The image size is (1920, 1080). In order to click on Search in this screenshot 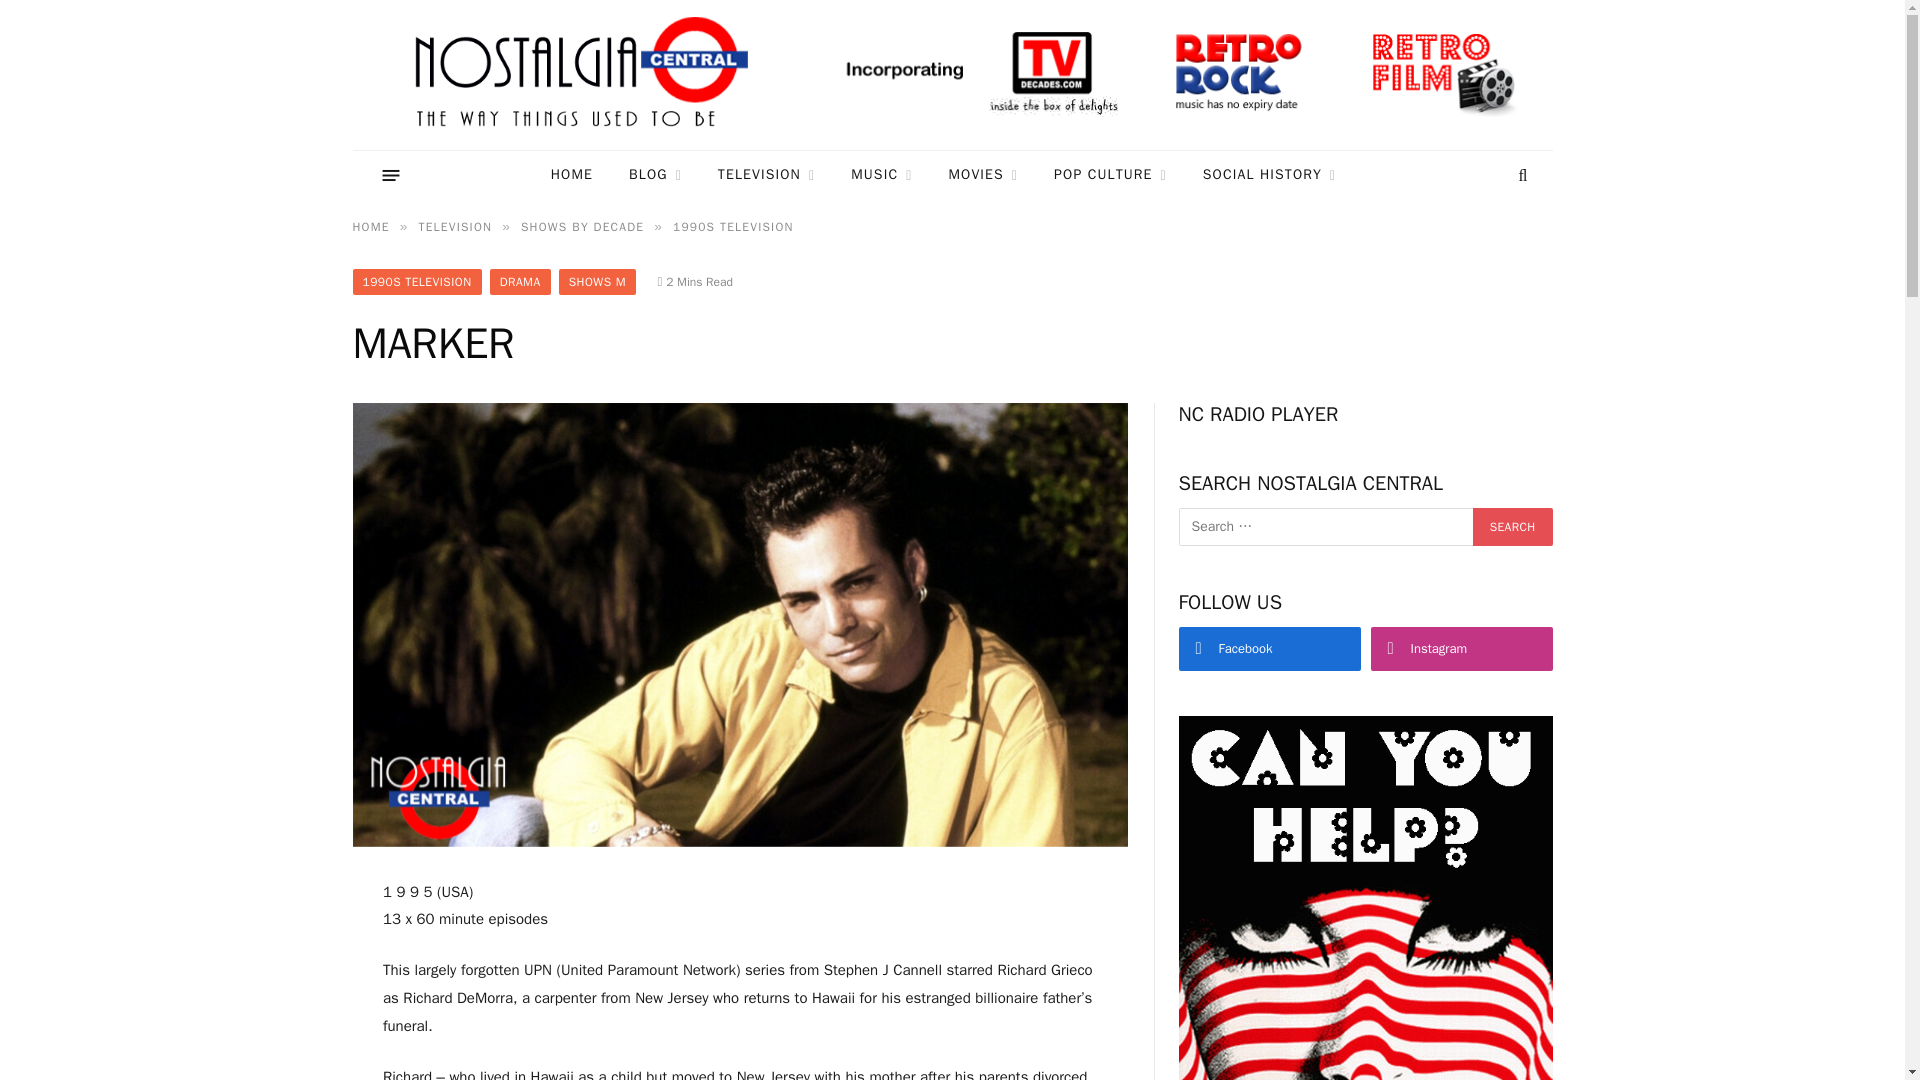, I will do `click(1512, 526)`.